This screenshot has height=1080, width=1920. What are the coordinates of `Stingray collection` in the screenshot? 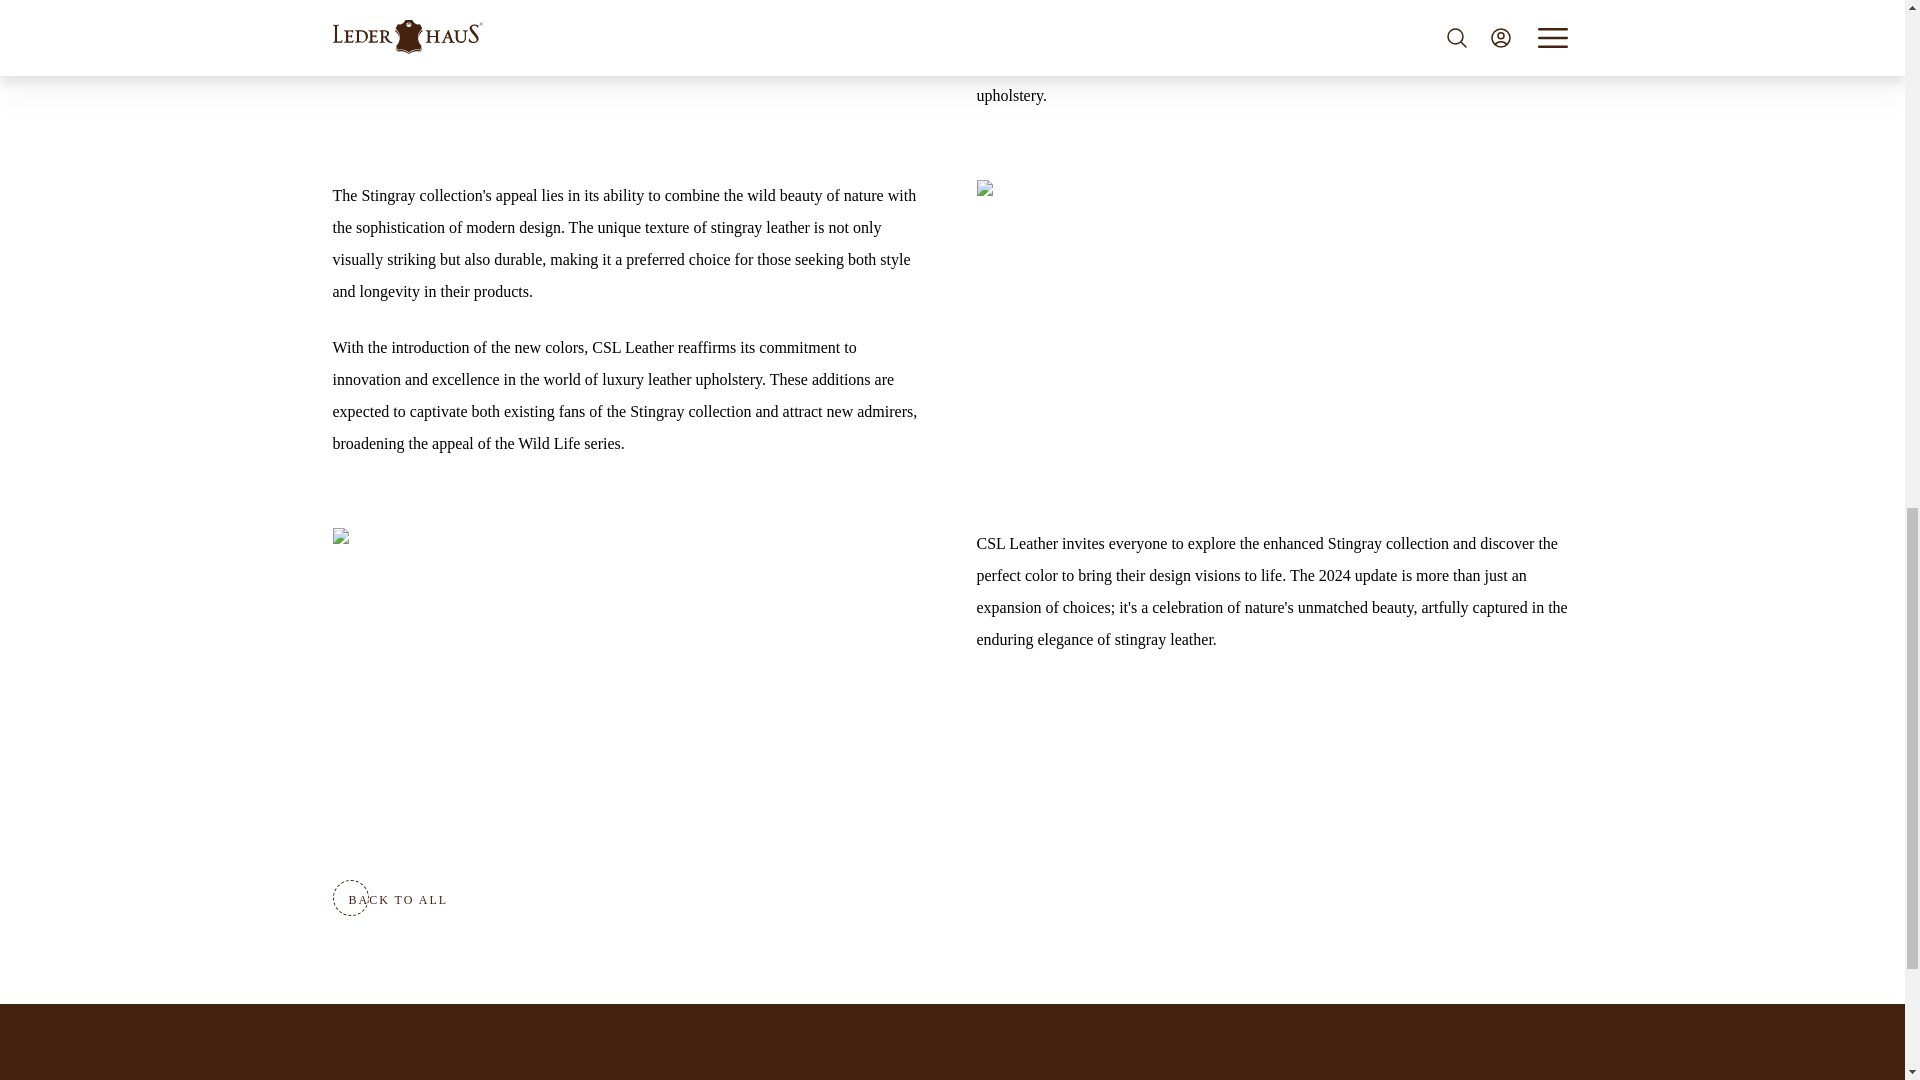 It's located at (1388, 542).